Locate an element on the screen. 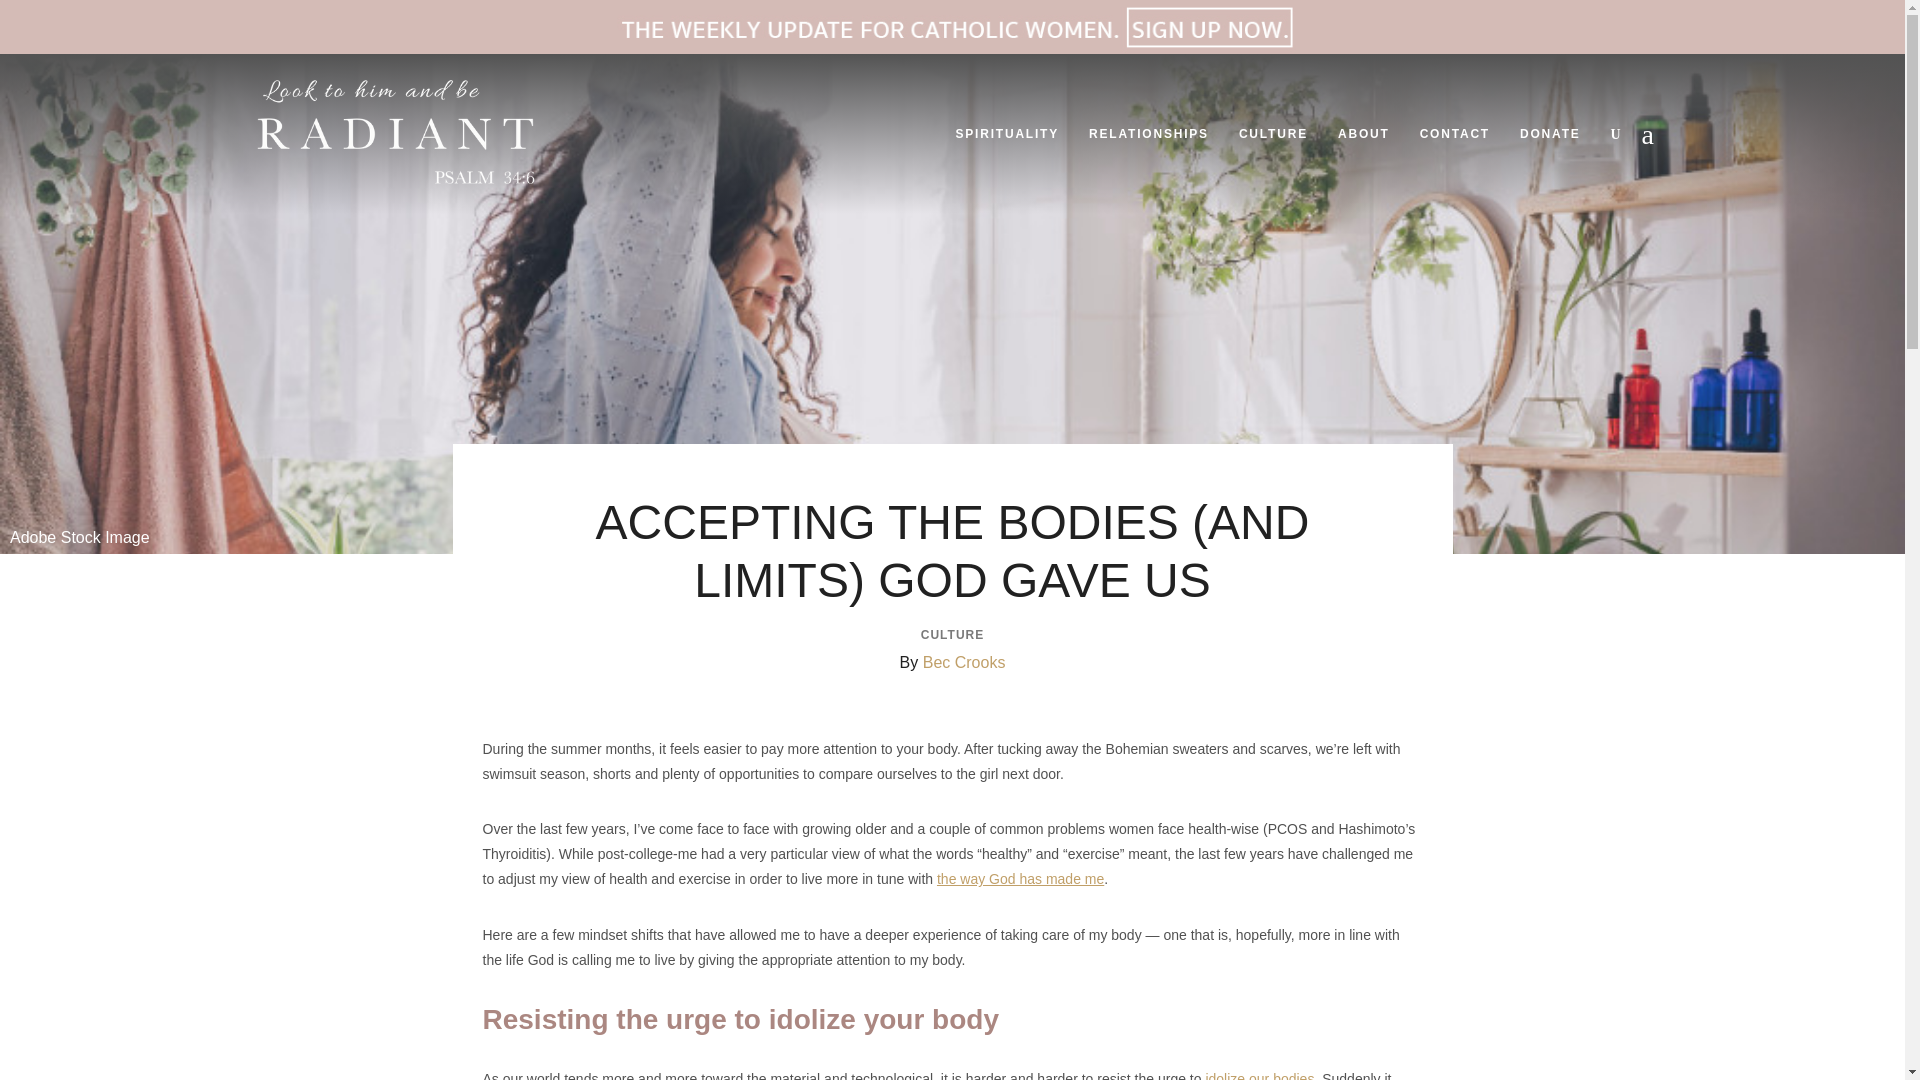 The image size is (1920, 1080). CONTACT is located at coordinates (1455, 134).